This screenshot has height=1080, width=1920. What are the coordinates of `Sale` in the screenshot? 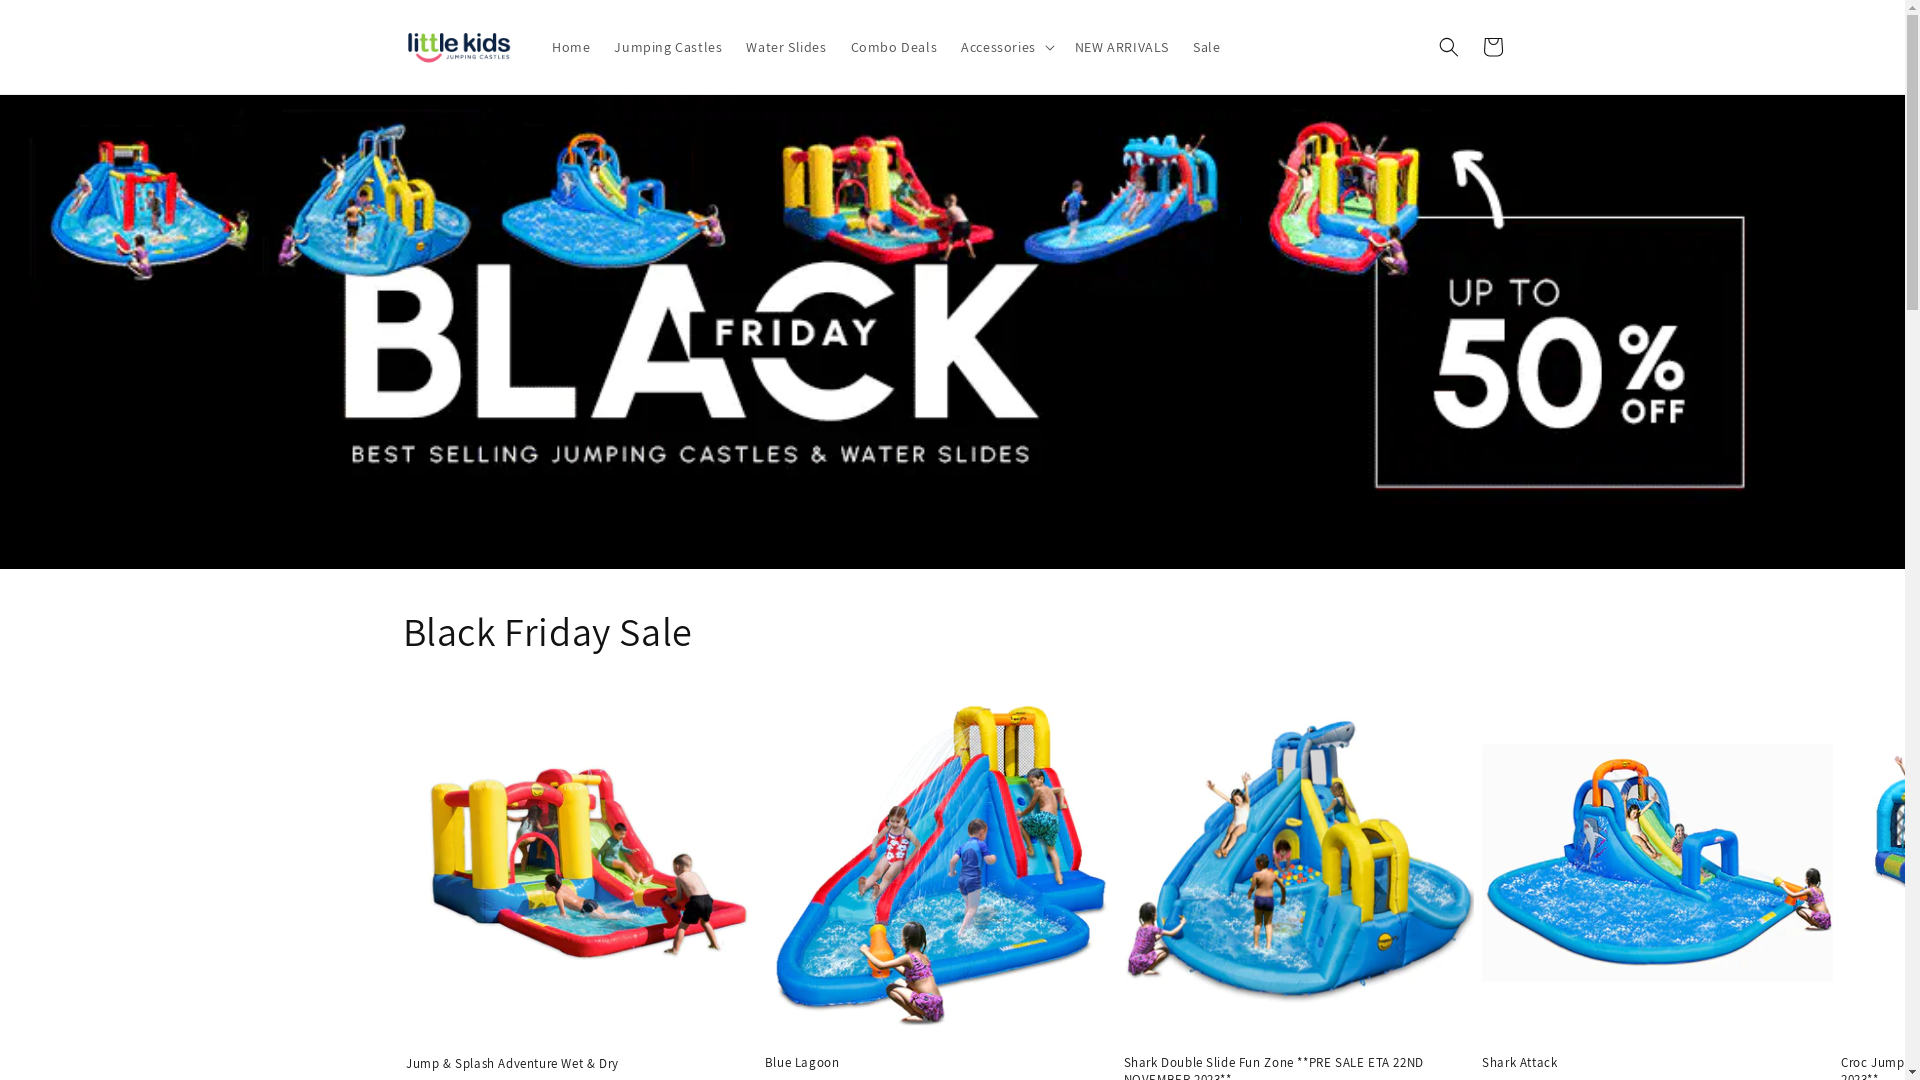 It's located at (1206, 47).